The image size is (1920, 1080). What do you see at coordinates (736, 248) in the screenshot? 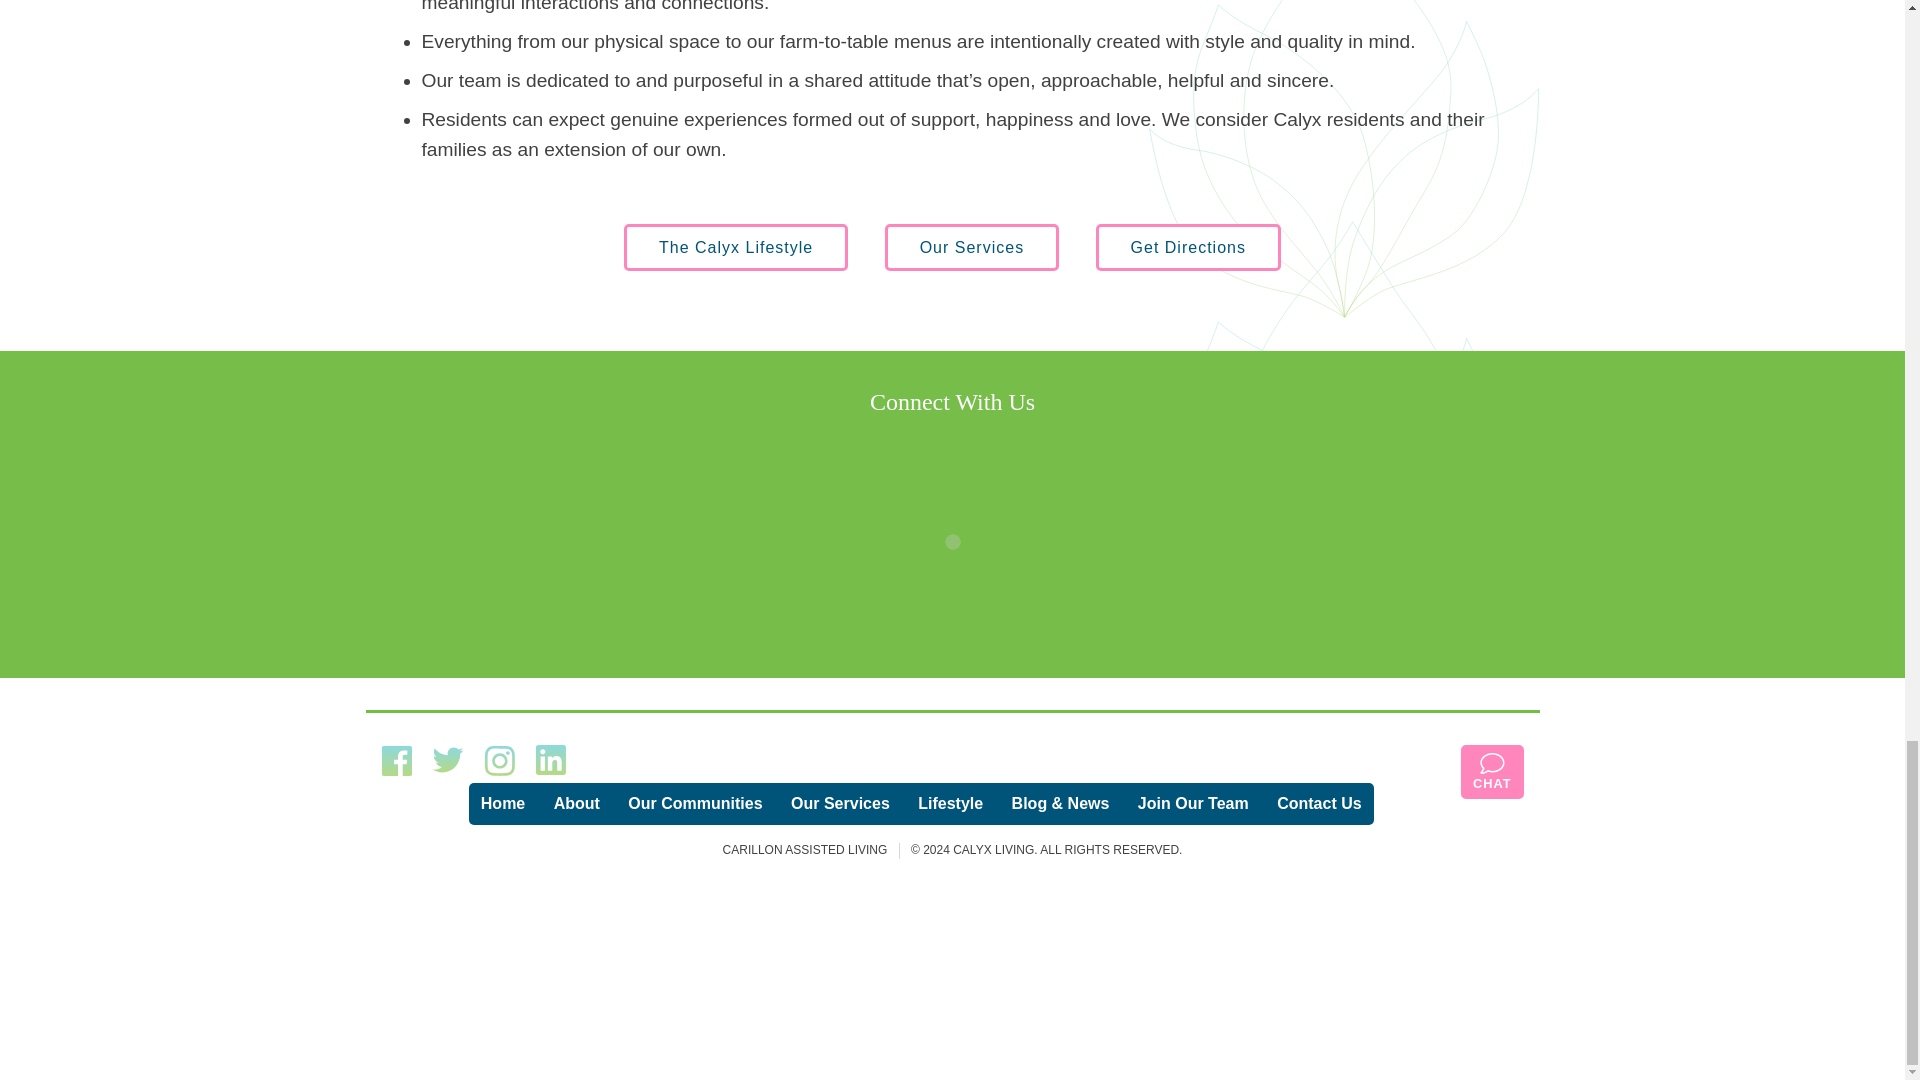
I see `The Calyx Lifestyle` at bounding box center [736, 248].